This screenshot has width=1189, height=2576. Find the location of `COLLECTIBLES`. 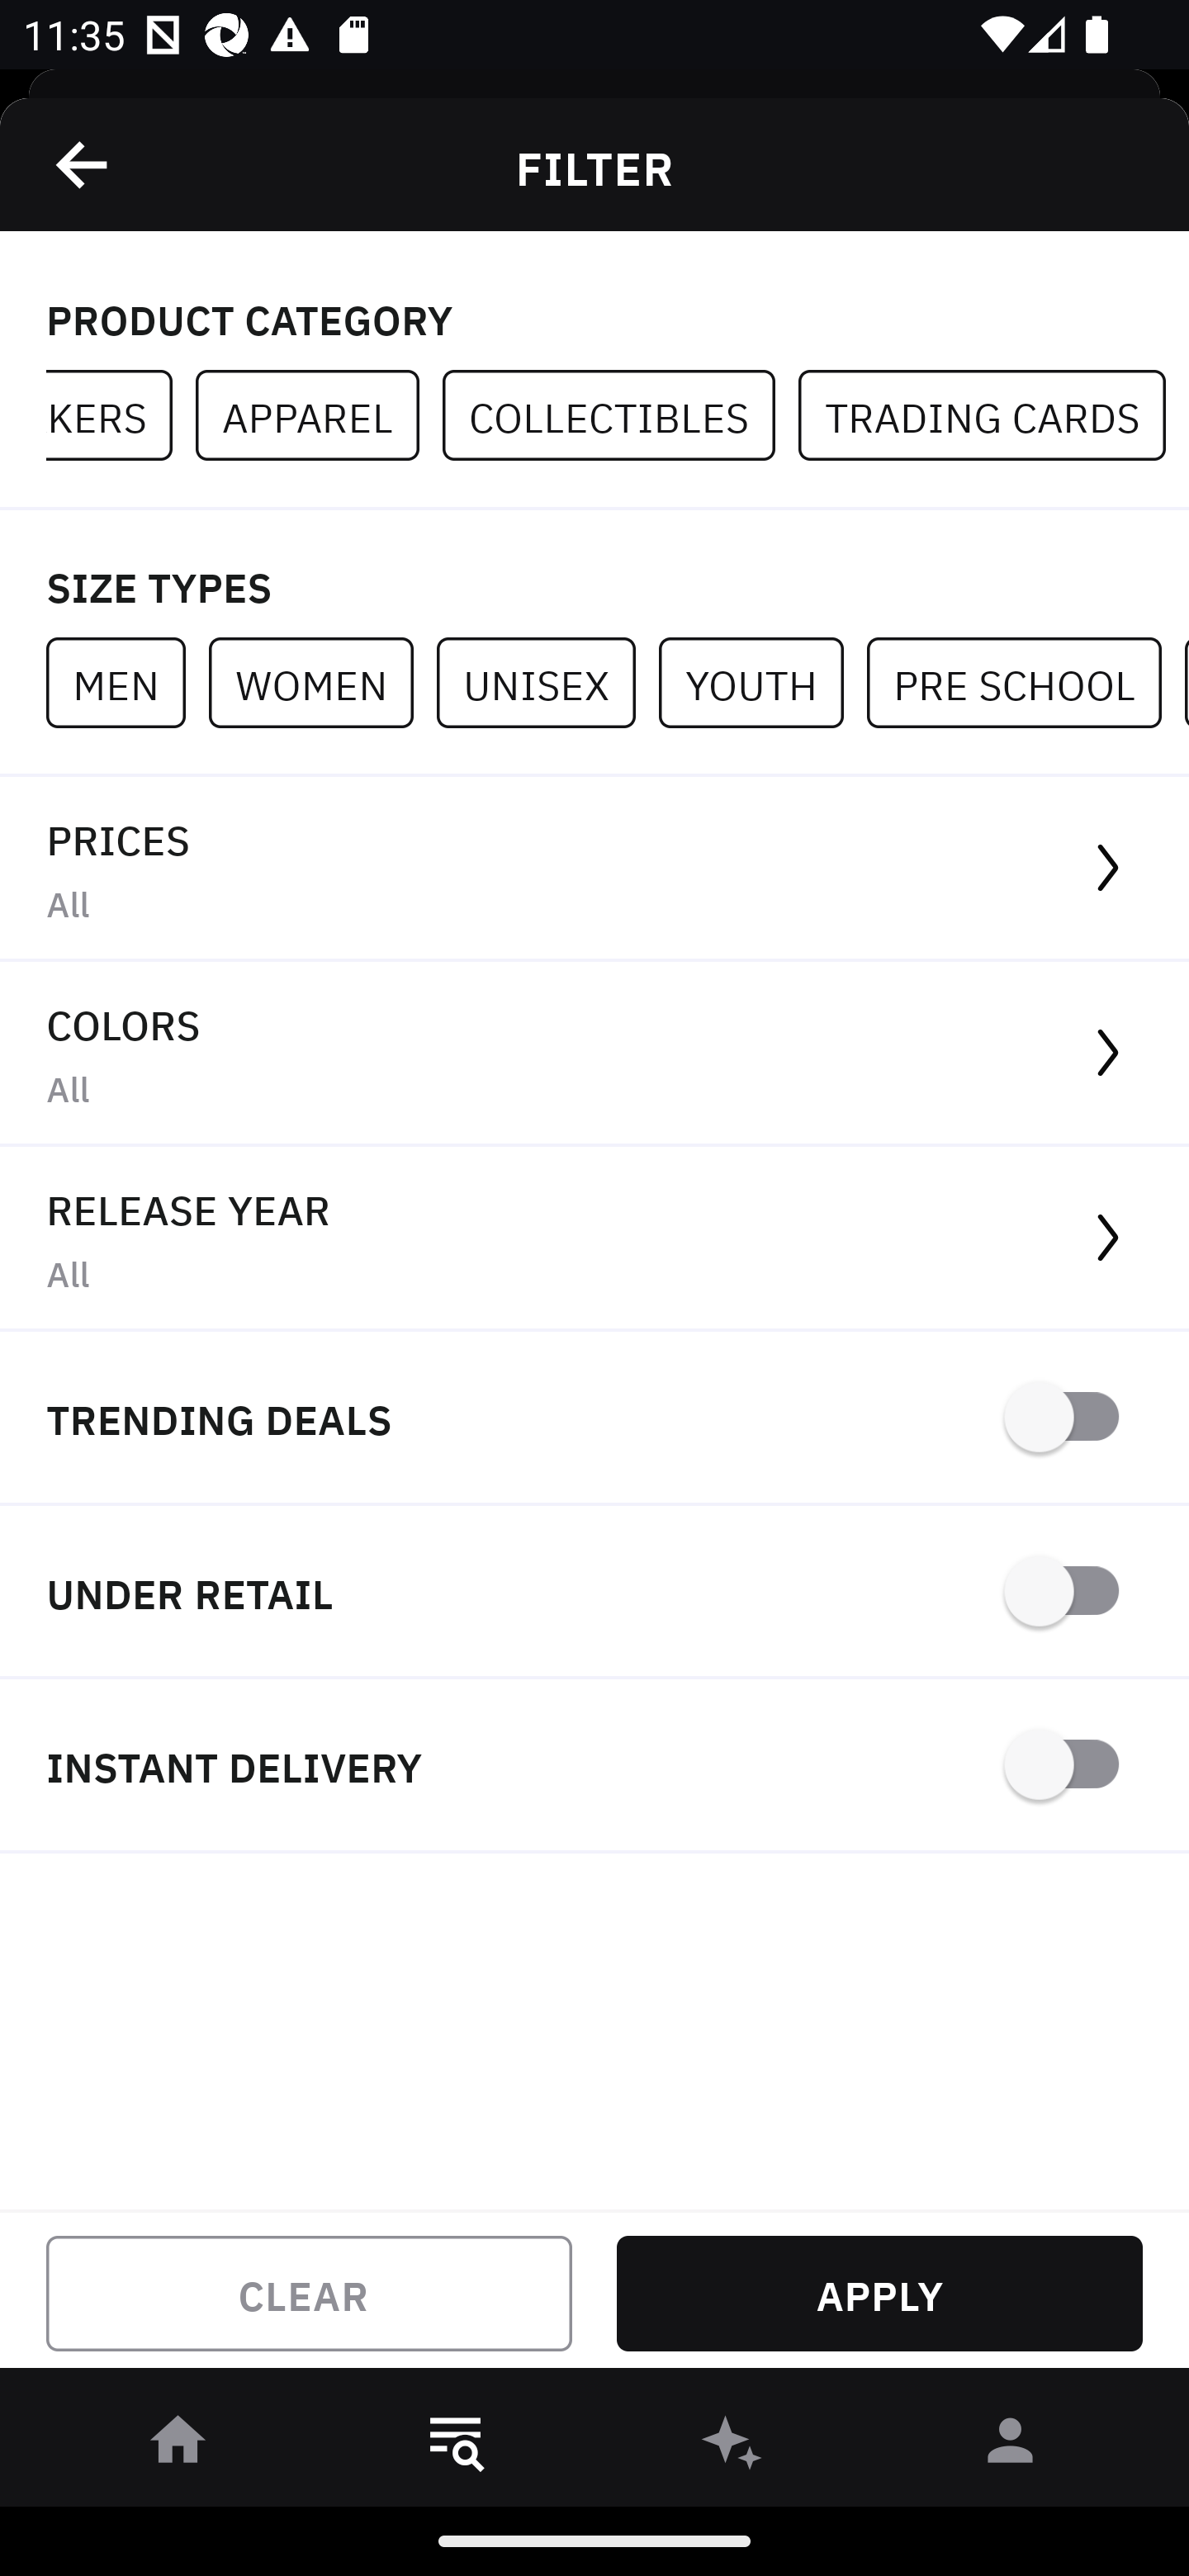

COLLECTIBLES is located at coordinates (620, 416).